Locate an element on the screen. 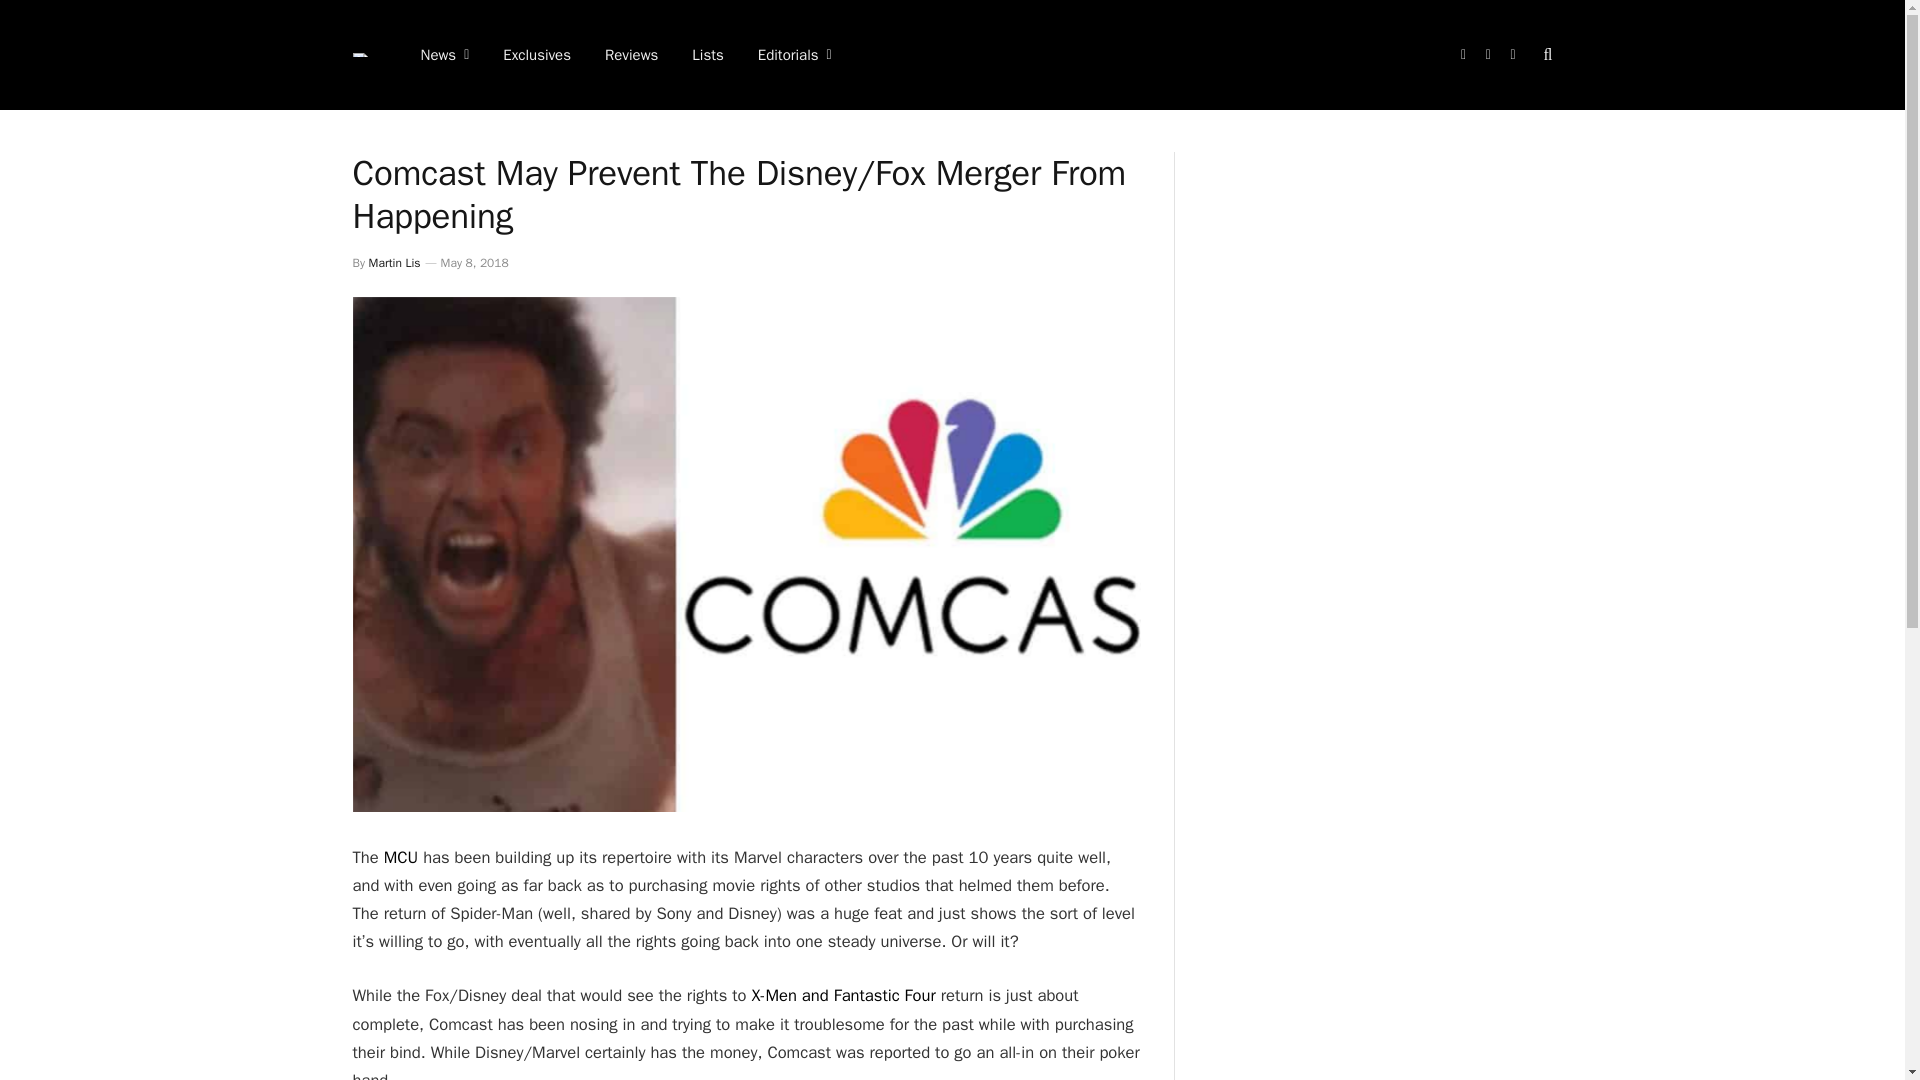 This screenshot has width=1920, height=1080. X-Men and Fantastic Four is located at coordinates (842, 994).